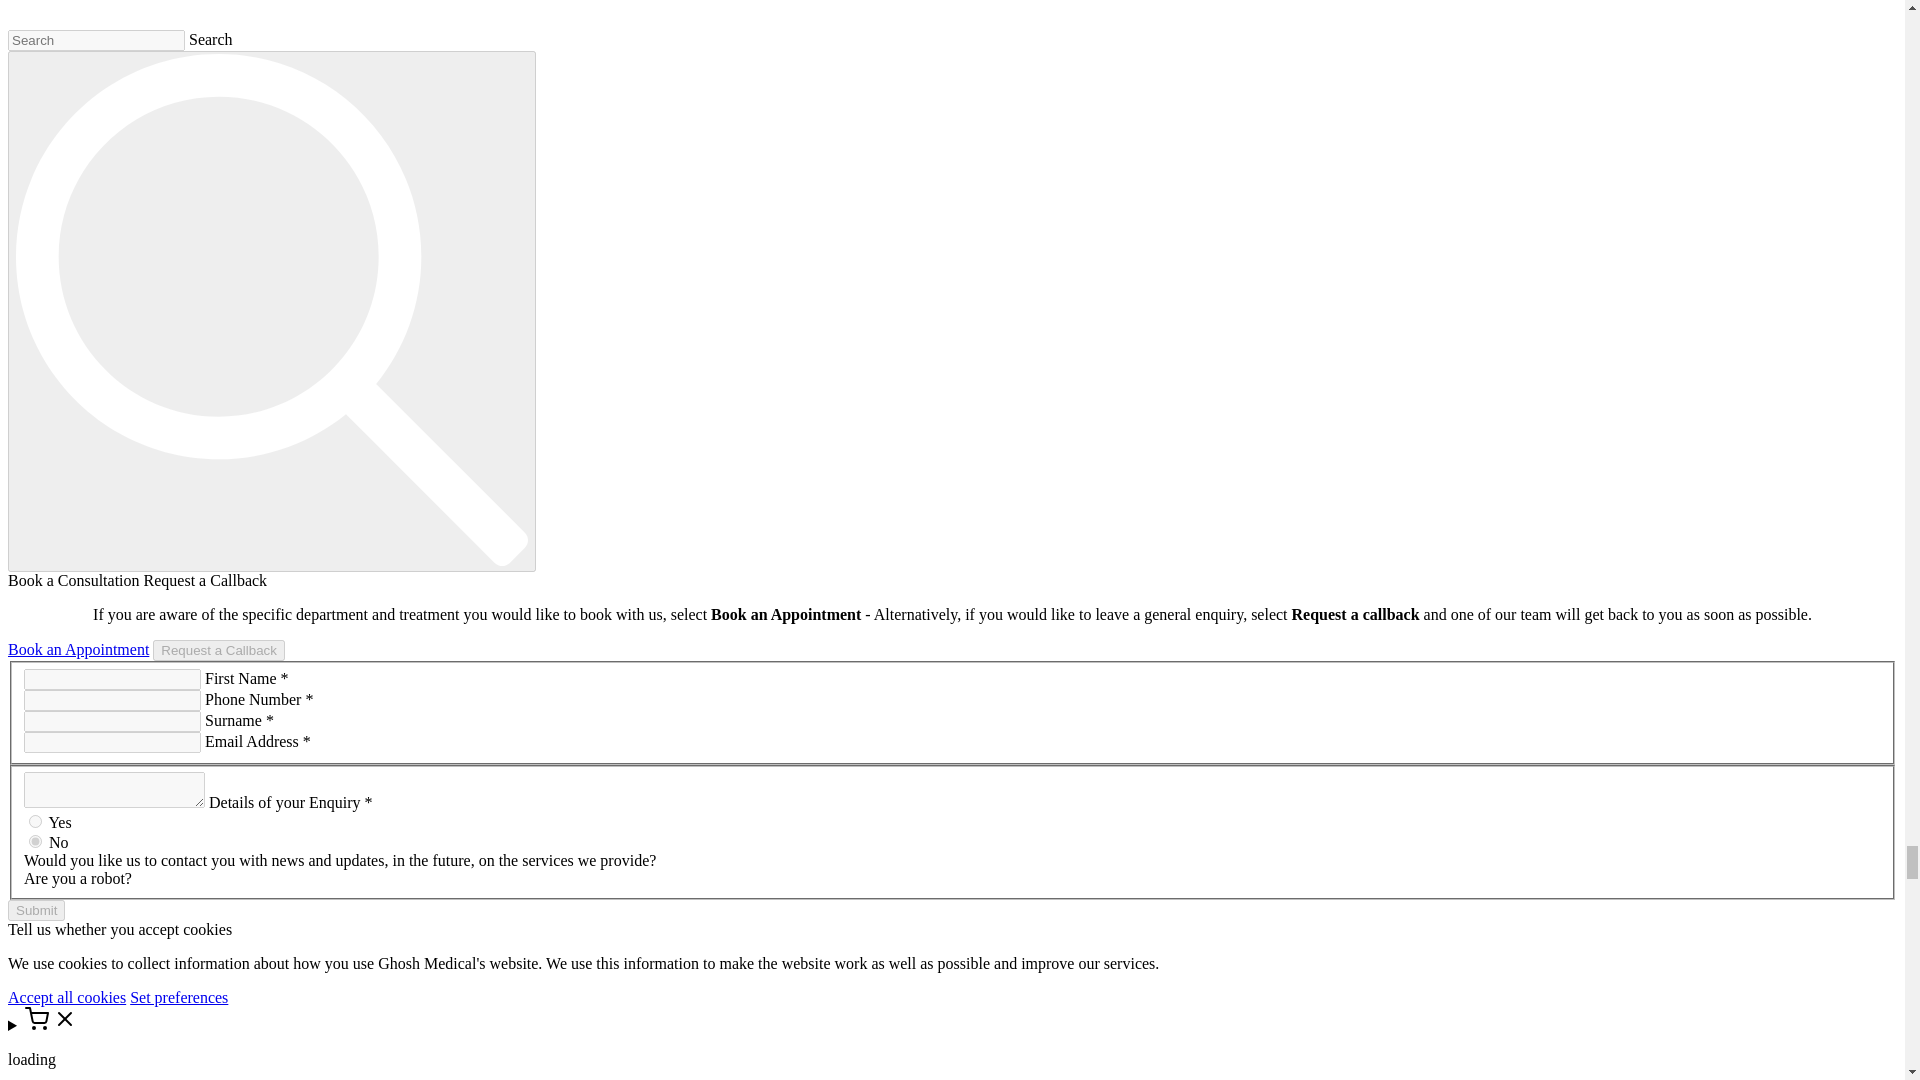 The width and height of the screenshot is (1920, 1080). Describe the element at coordinates (35, 822) in the screenshot. I see `Yes` at that location.